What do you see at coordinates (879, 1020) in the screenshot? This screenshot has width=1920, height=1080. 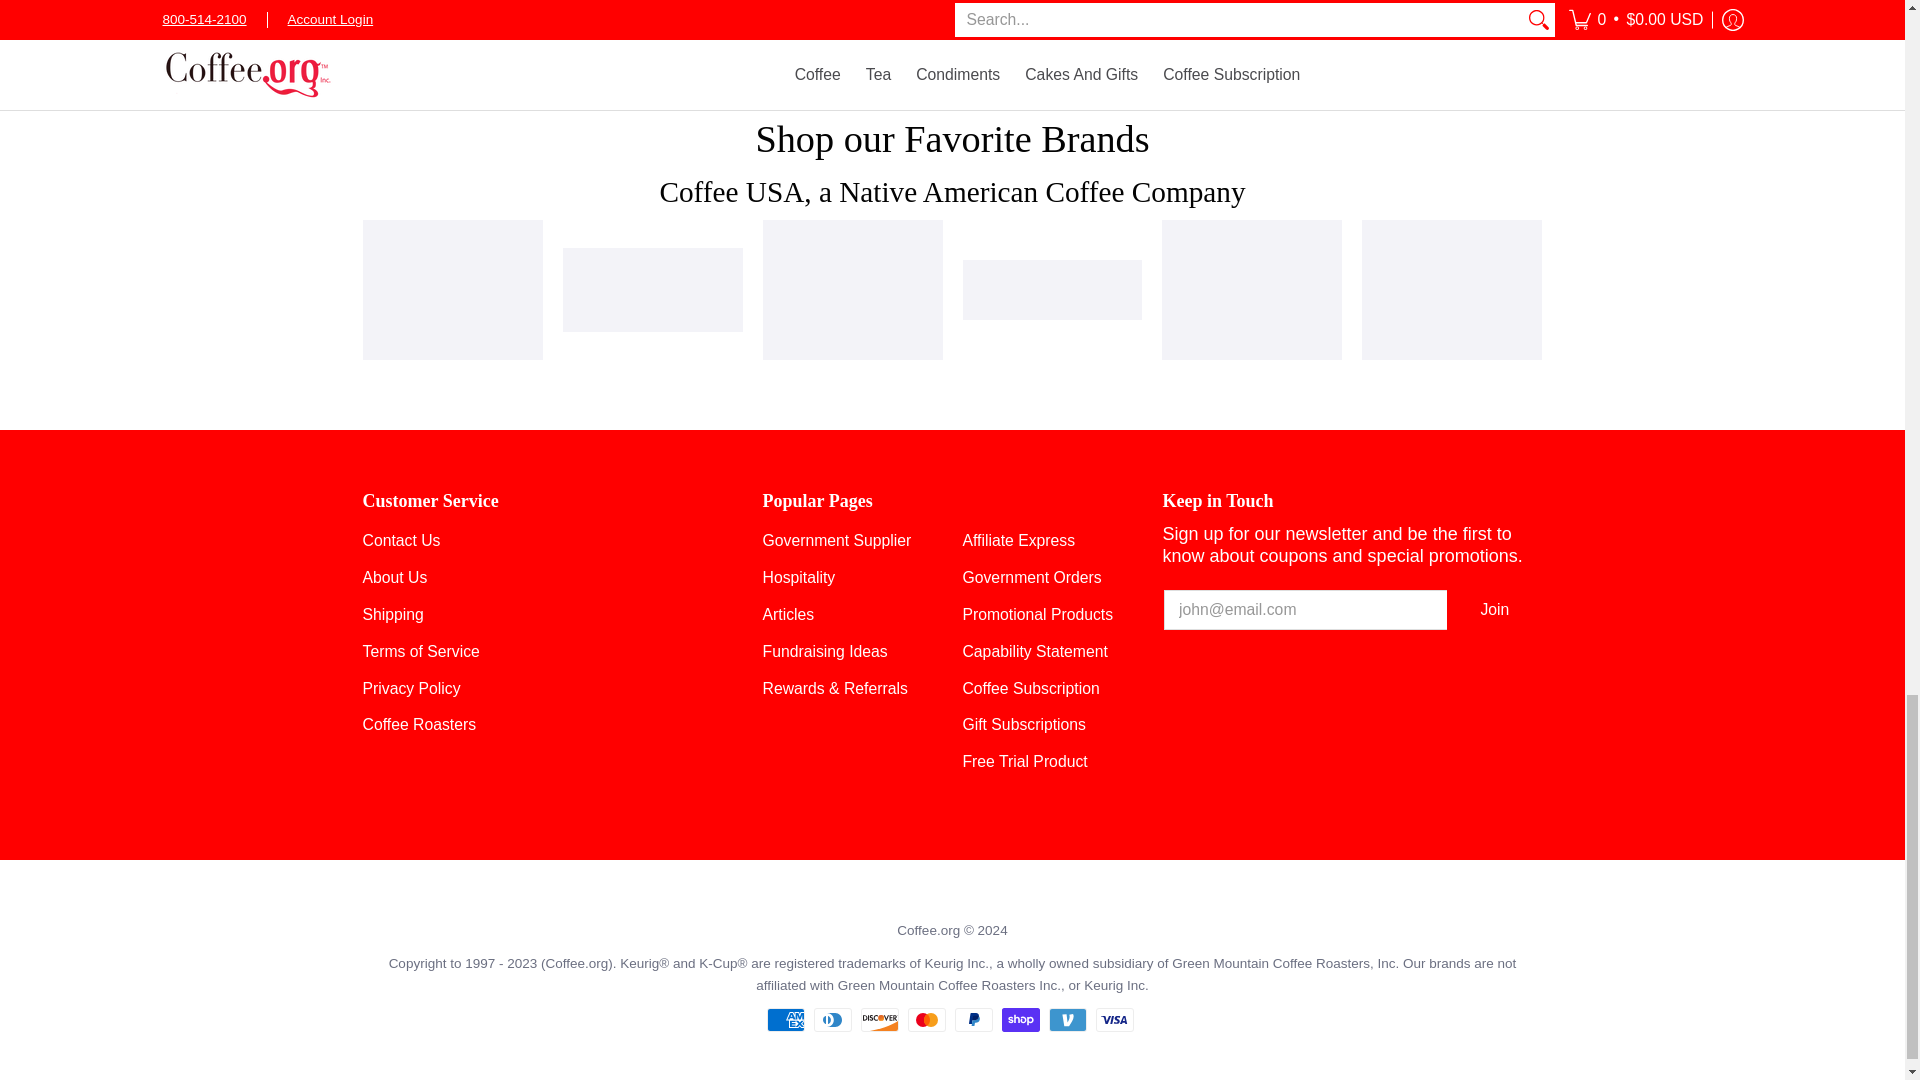 I see `Discover` at bounding box center [879, 1020].